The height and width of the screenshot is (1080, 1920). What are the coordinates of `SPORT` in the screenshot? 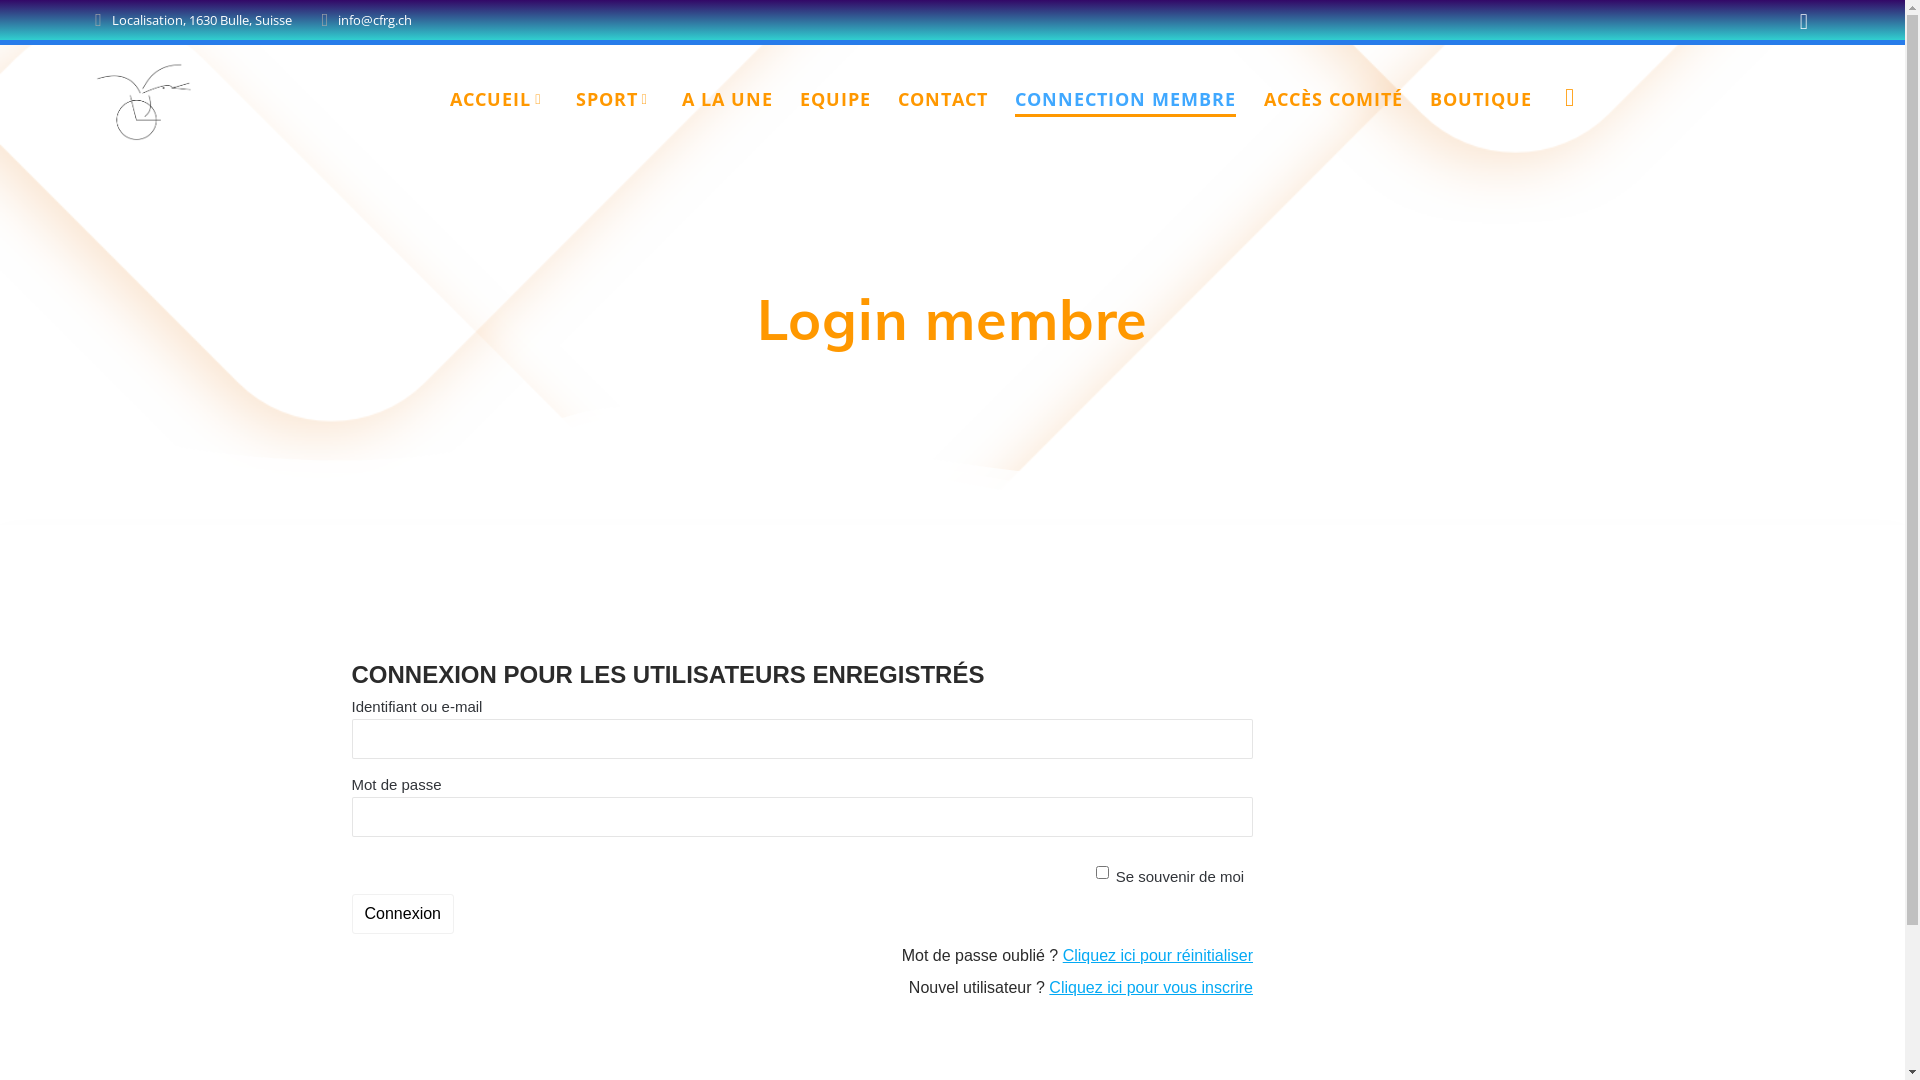 It's located at (616, 101).